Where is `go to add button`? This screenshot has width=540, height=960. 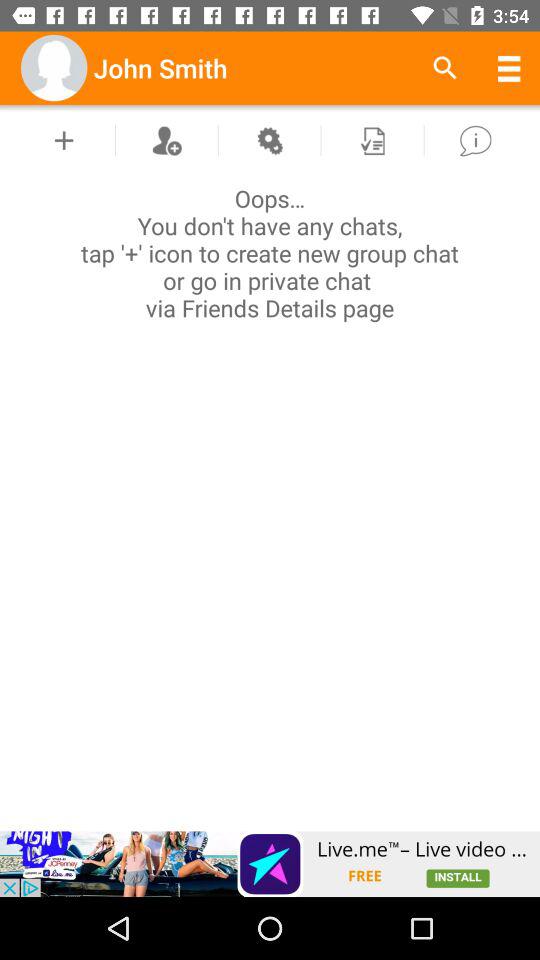
go to add button is located at coordinates (64, 140).